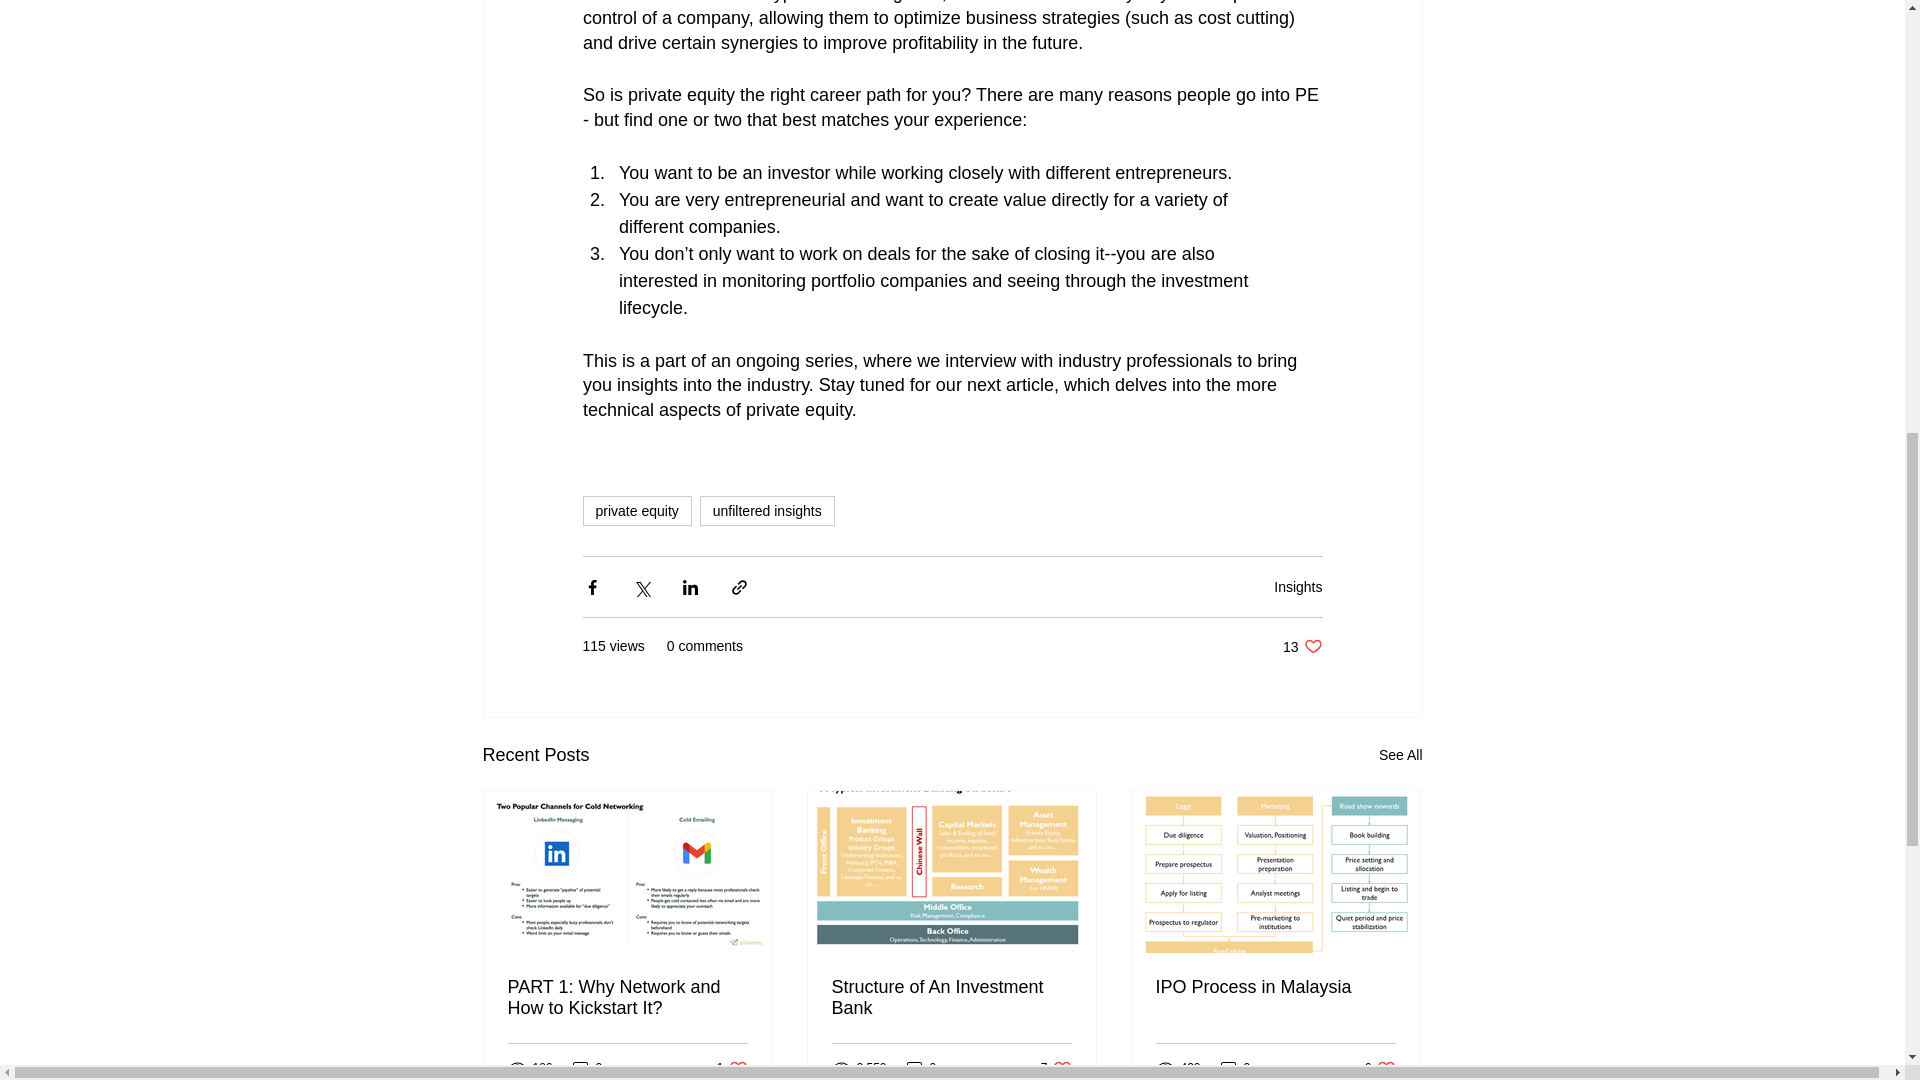  Describe the element at coordinates (951, 998) in the screenshot. I see `Structure of An Investment Bank` at that location.